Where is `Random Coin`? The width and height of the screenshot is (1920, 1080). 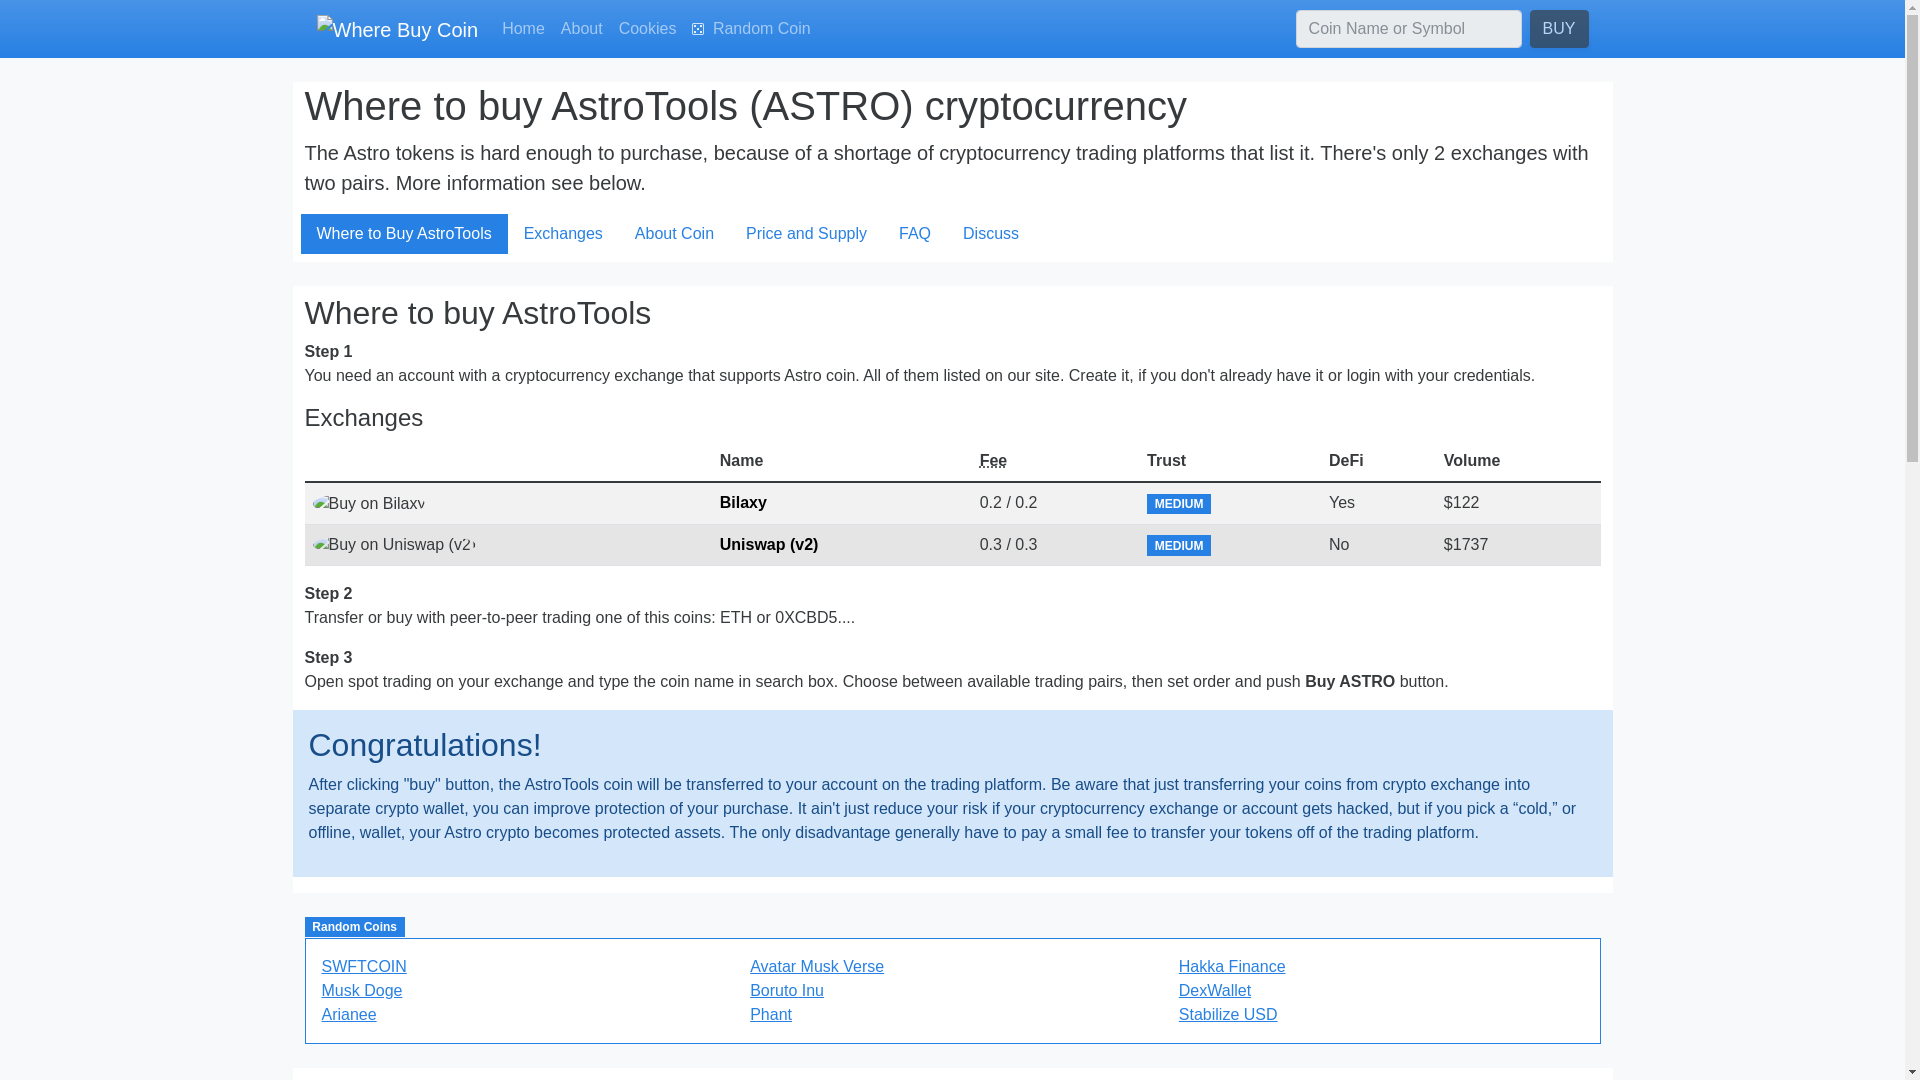 Random Coin is located at coordinates (750, 28).